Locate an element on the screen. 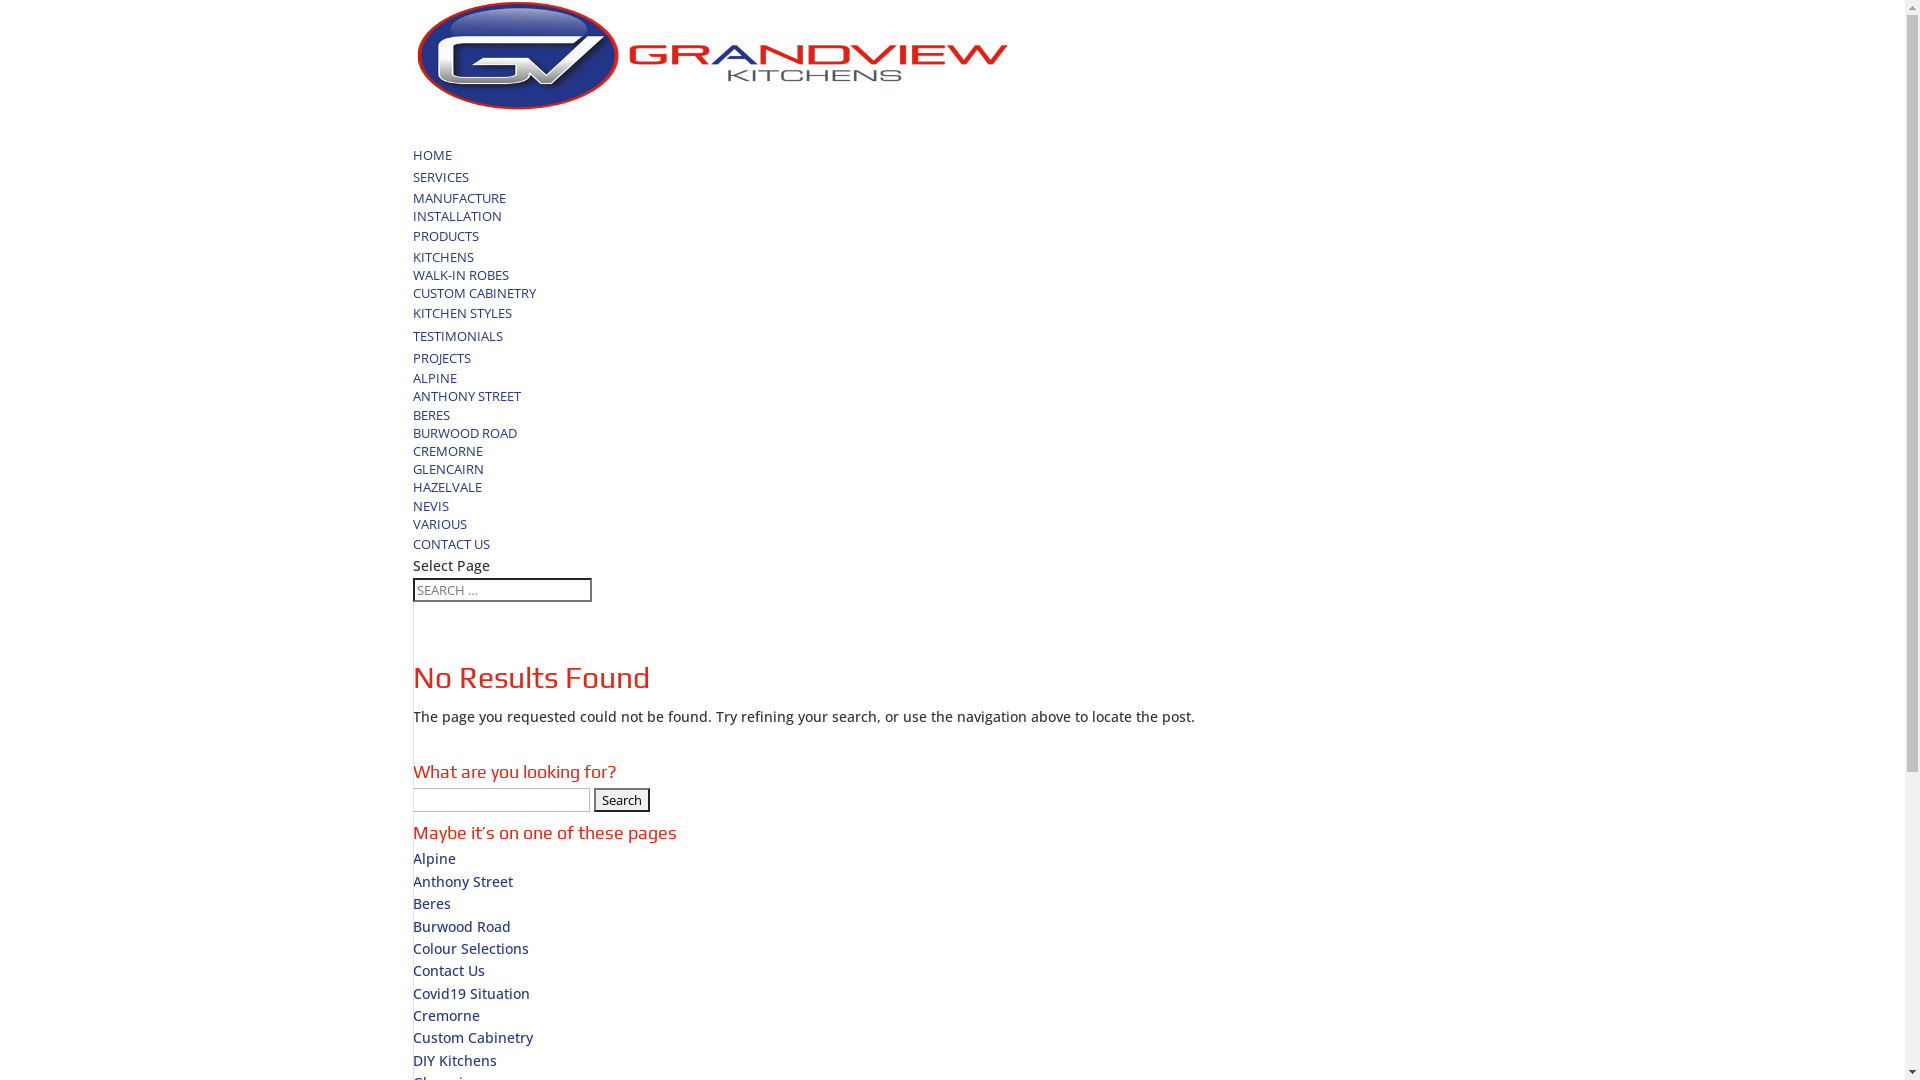 The height and width of the screenshot is (1080, 1920). Custom Cabinetry is located at coordinates (472, 1038).